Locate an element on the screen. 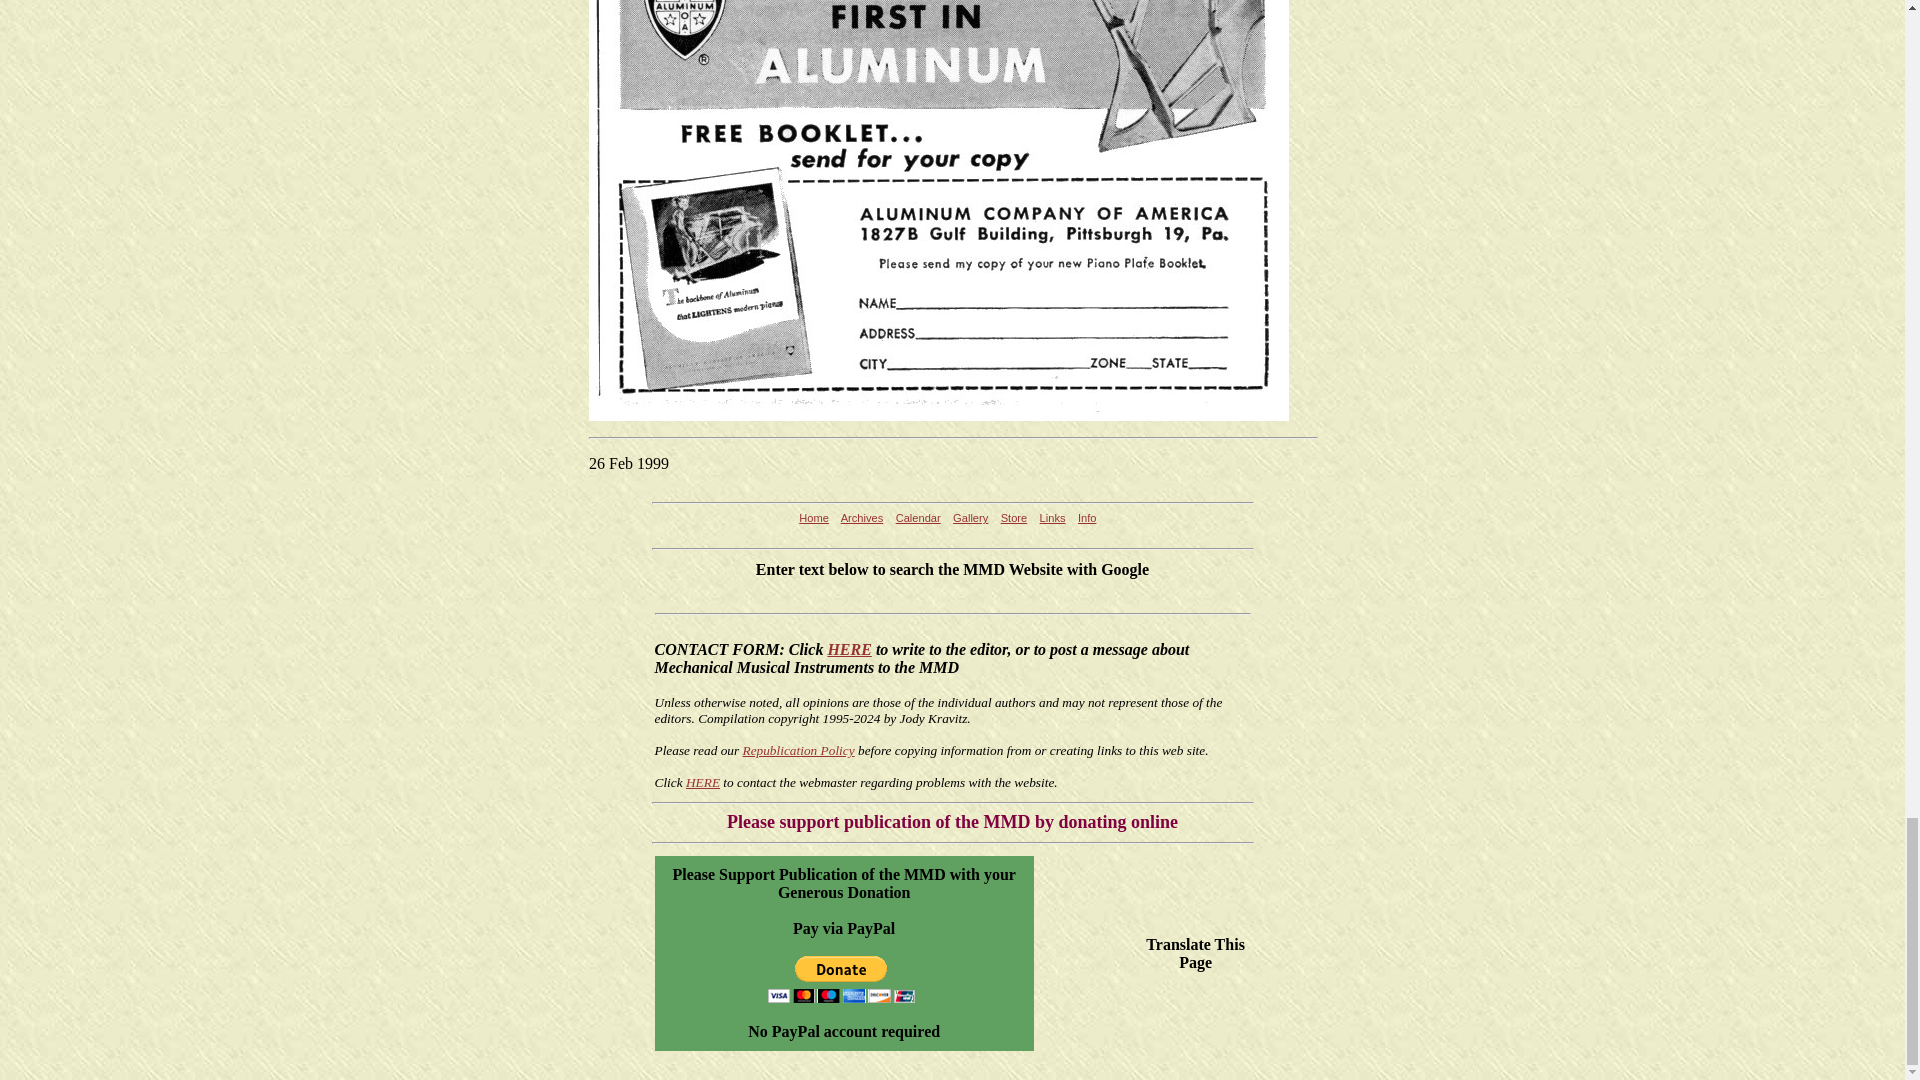 This screenshot has height=1080, width=1920. Calendar is located at coordinates (918, 517).